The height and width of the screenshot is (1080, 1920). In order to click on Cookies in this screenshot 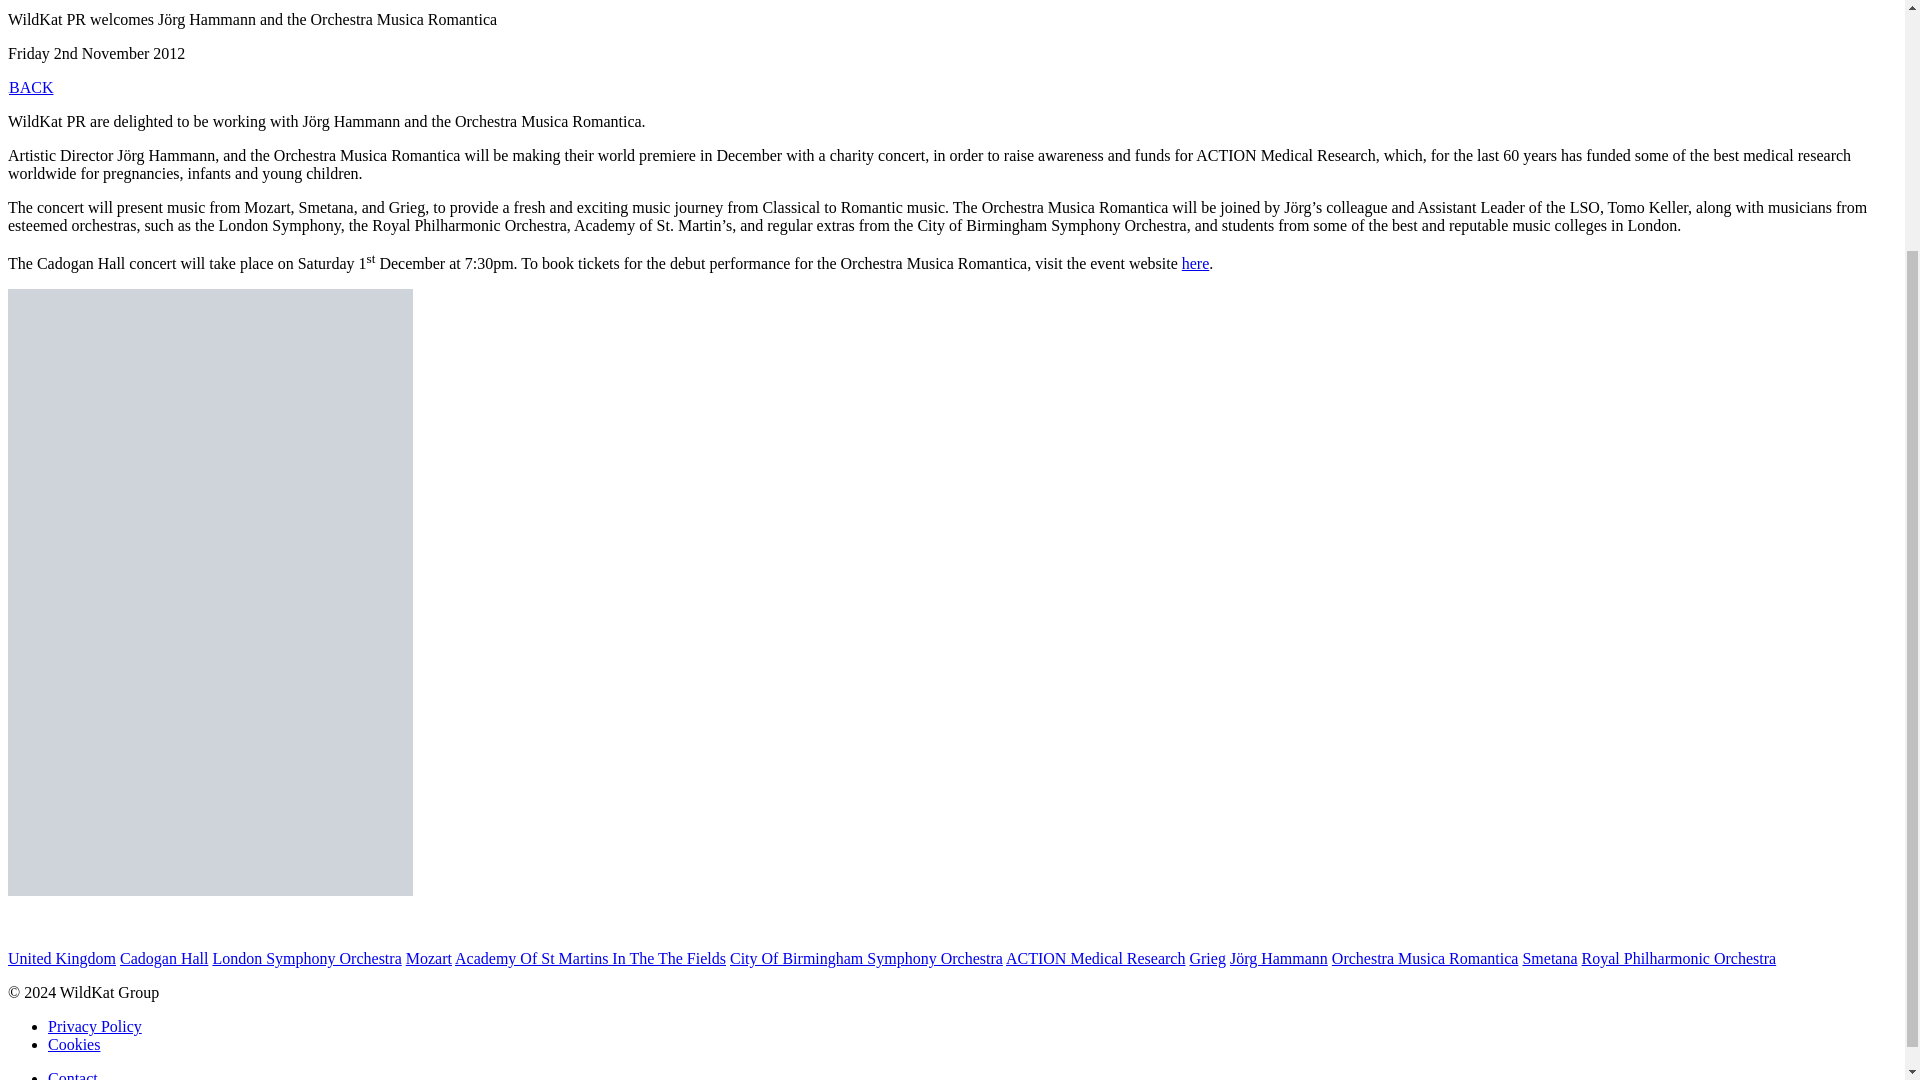, I will do `click(74, 1044)`.